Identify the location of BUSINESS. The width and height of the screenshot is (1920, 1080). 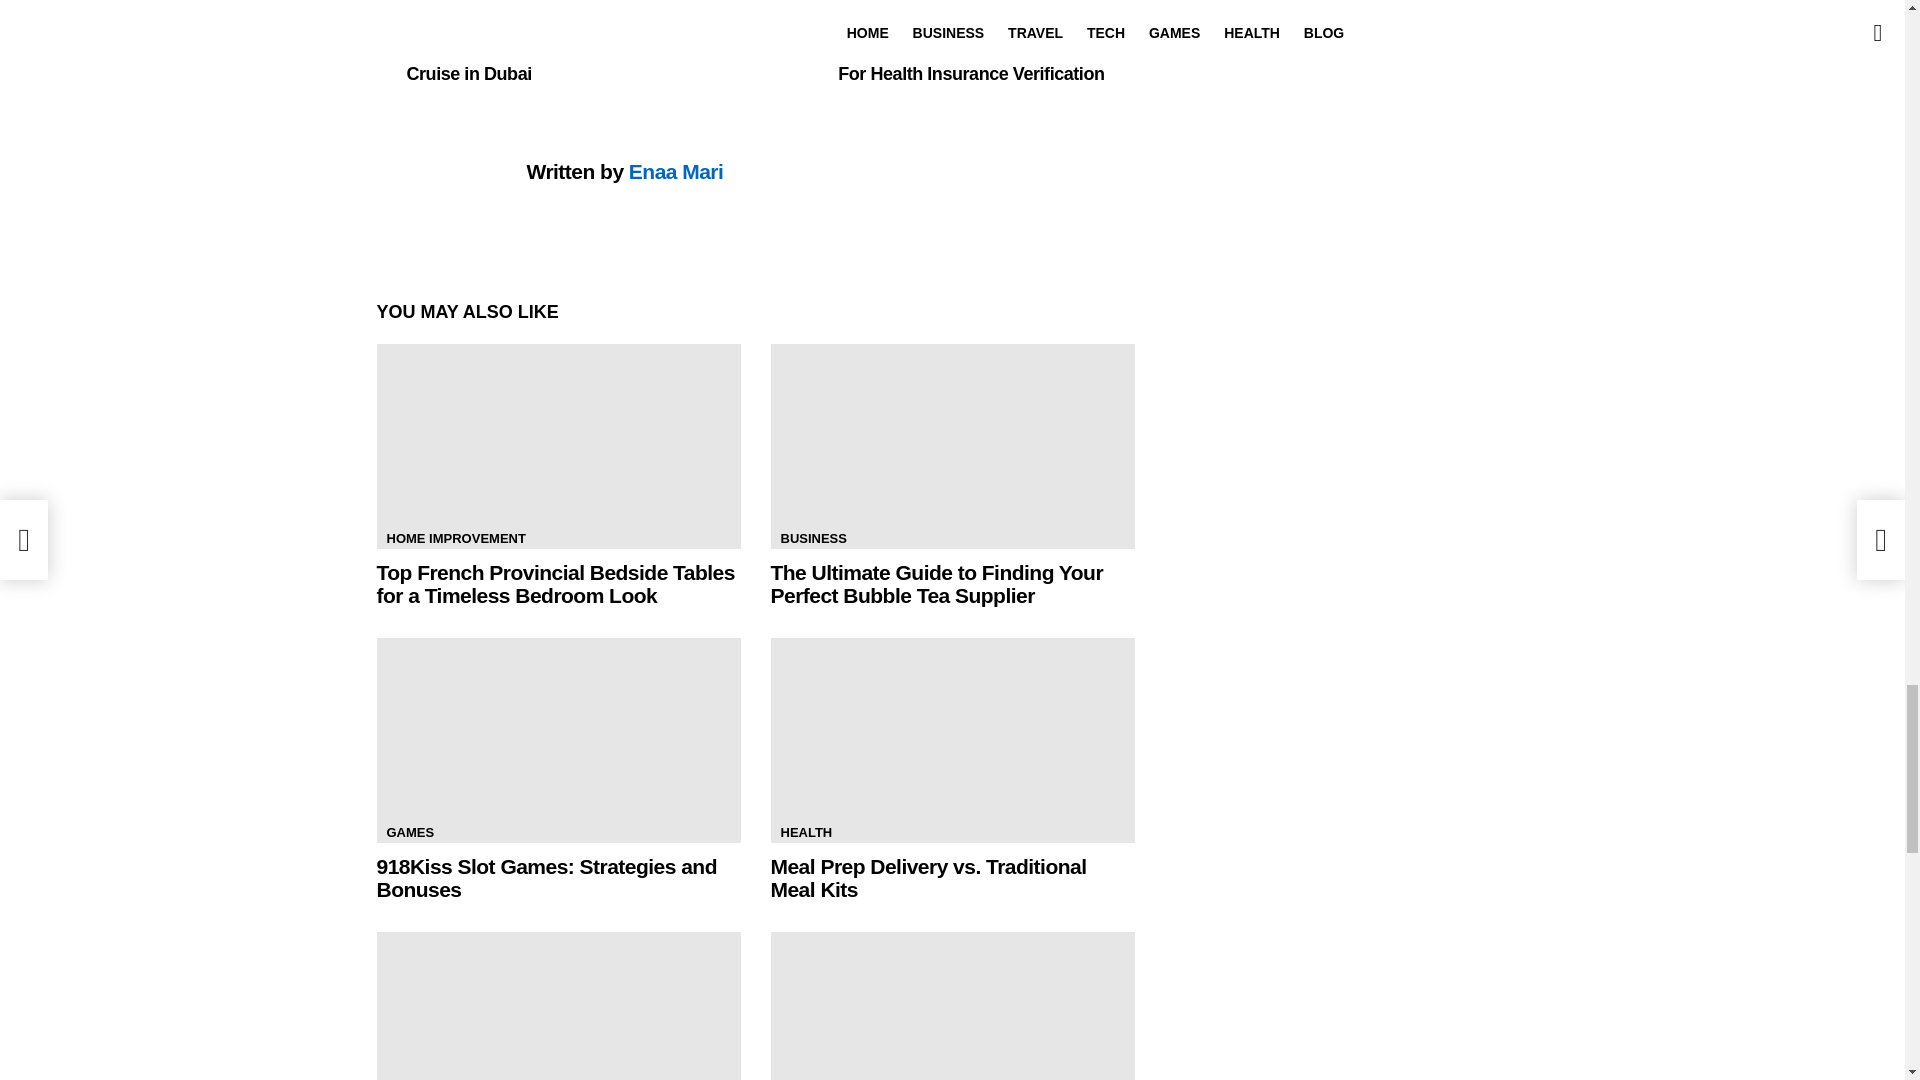
(812, 538).